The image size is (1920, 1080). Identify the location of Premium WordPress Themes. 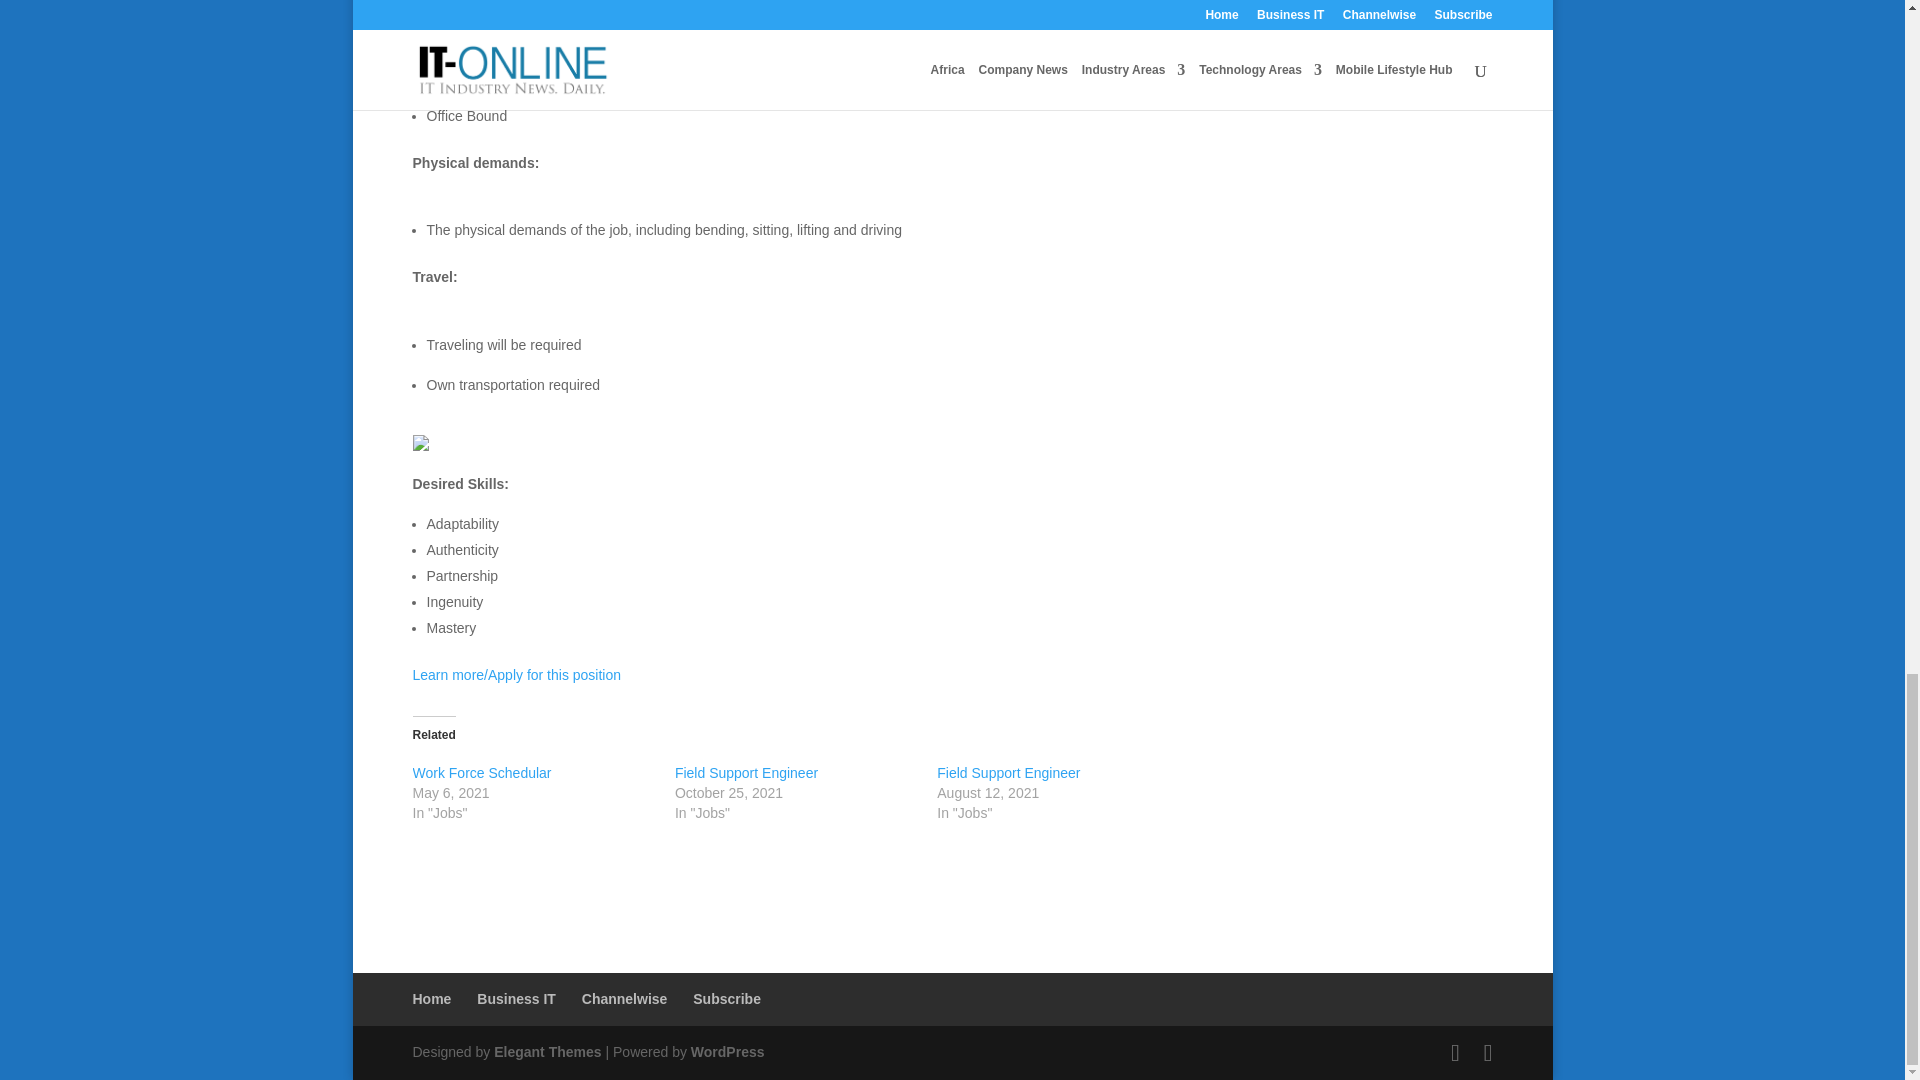
(546, 1052).